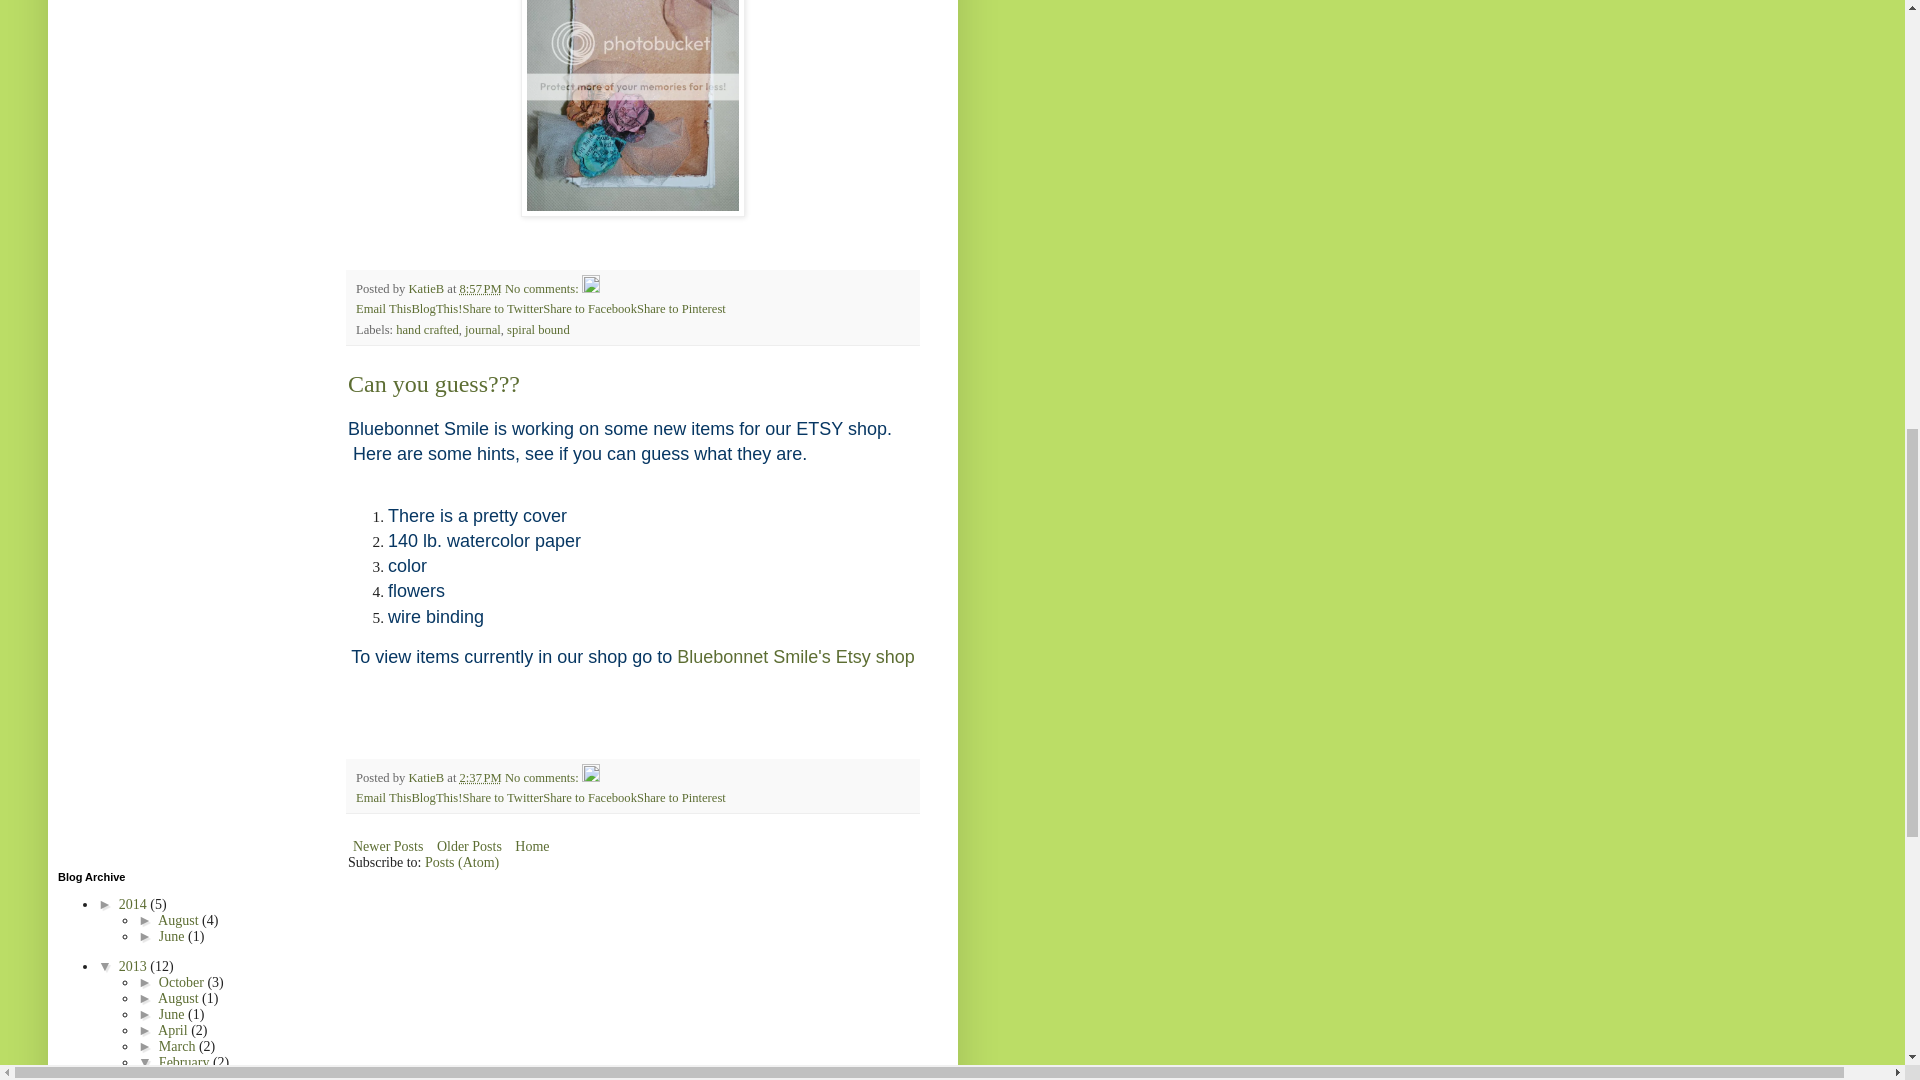  What do you see at coordinates (427, 778) in the screenshot?
I see `author profile` at bounding box center [427, 778].